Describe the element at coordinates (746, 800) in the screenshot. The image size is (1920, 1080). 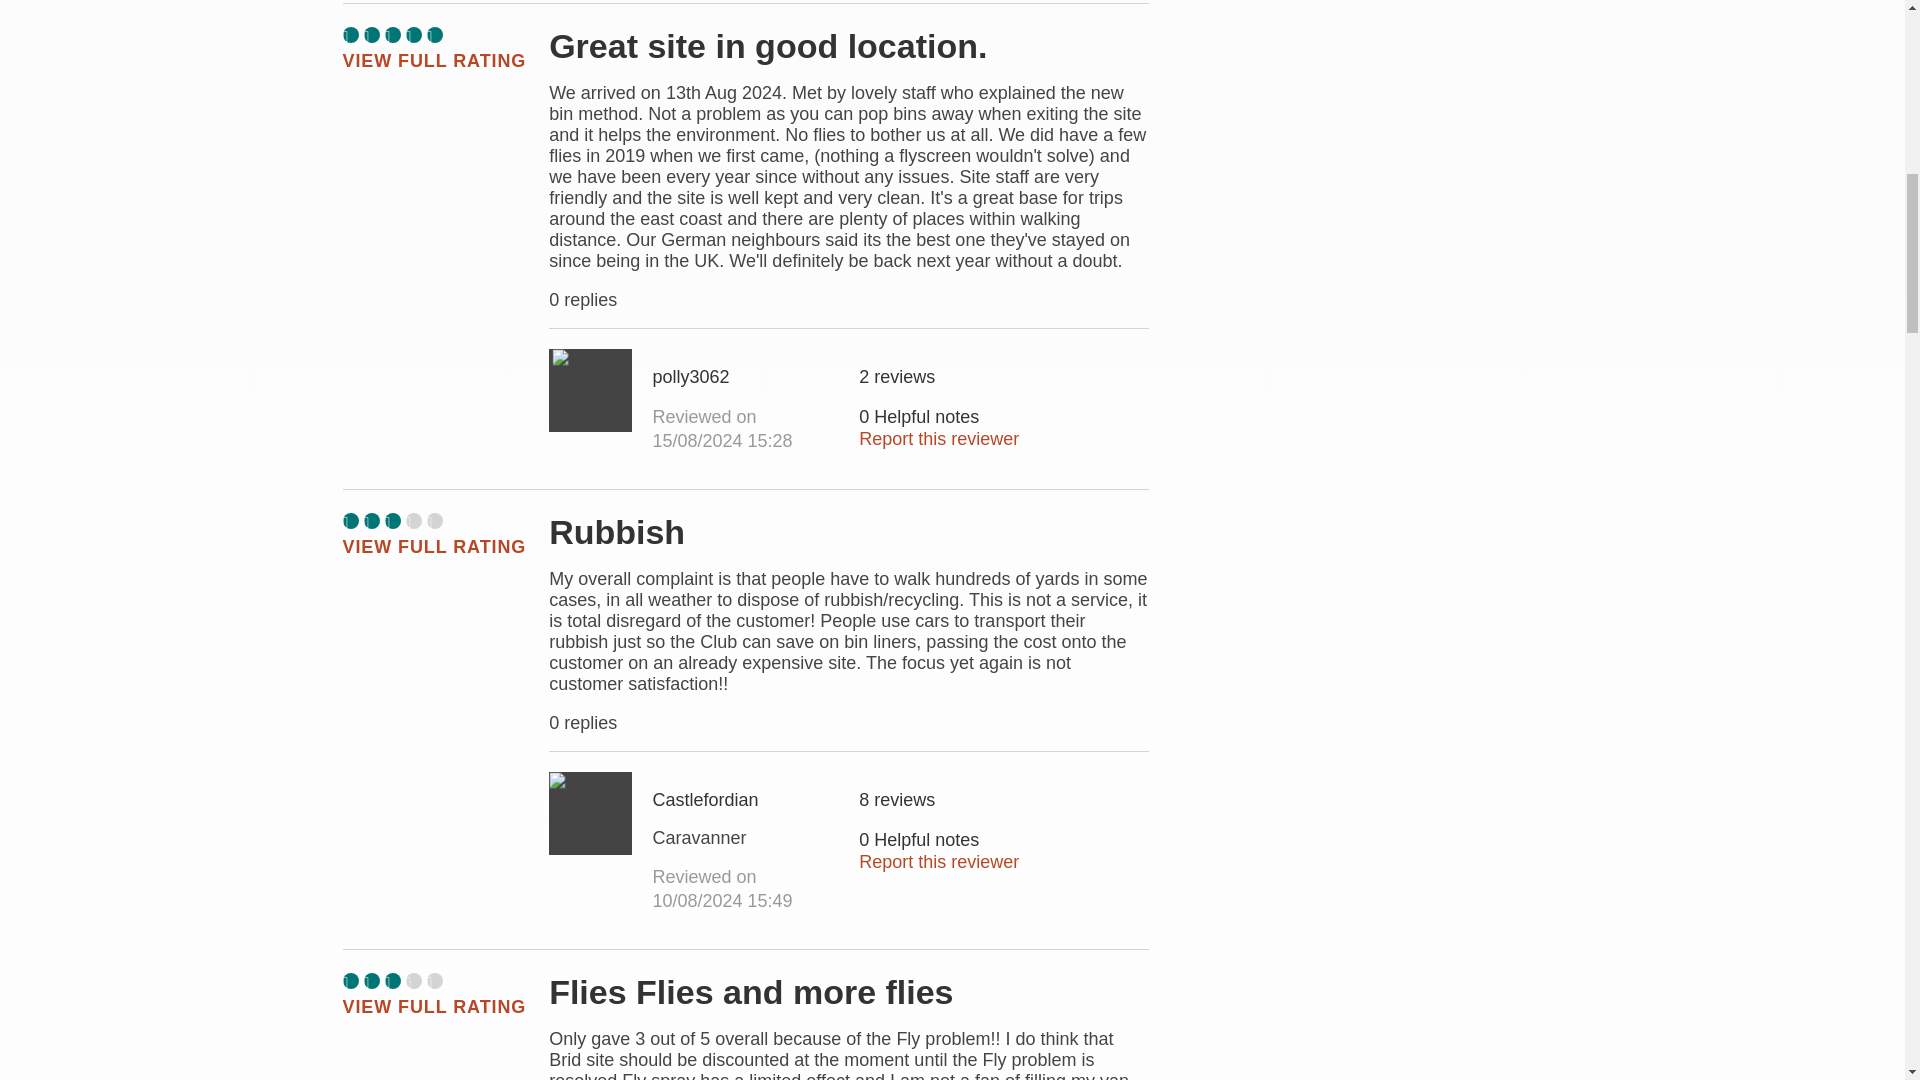
I see `View Castlefordian profile` at that location.